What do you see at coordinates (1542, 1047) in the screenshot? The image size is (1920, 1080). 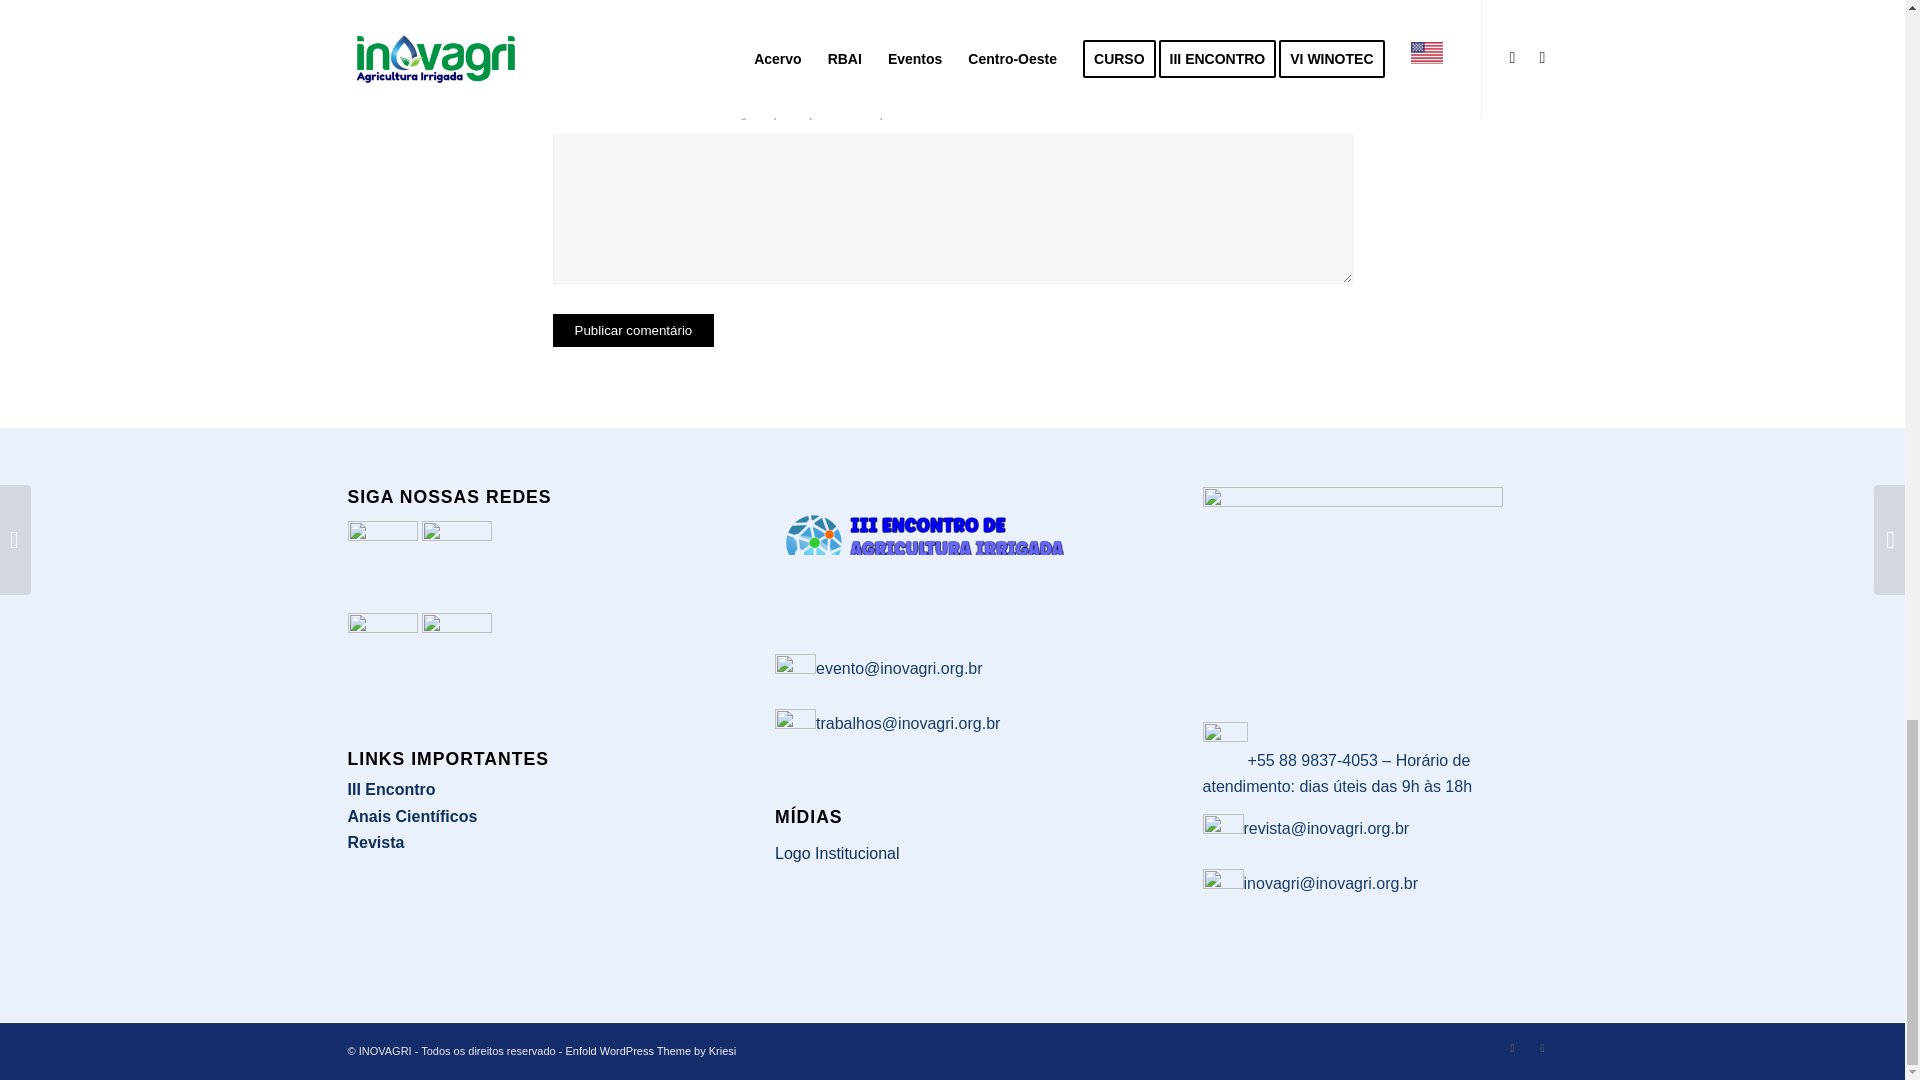 I see `Facebook` at bounding box center [1542, 1047].